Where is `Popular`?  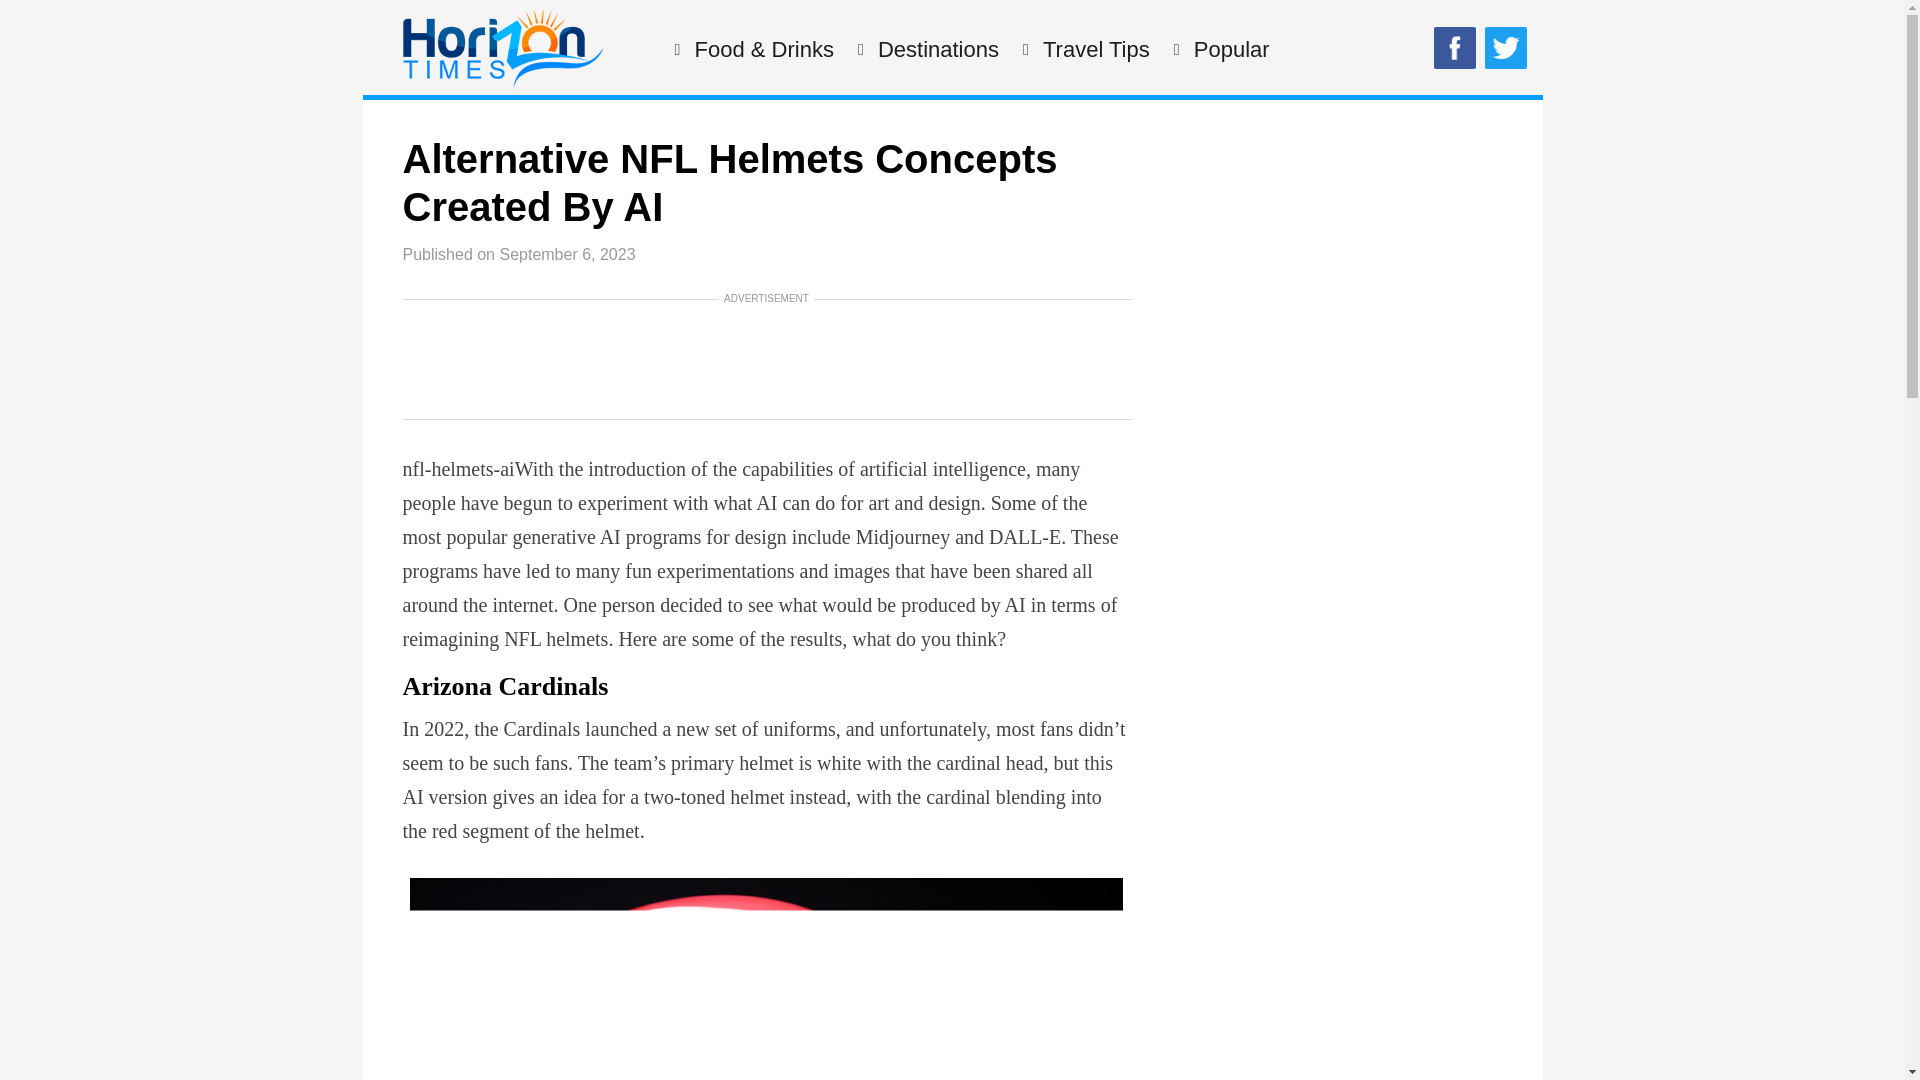
Popular is located at coordinates (1228, 50).